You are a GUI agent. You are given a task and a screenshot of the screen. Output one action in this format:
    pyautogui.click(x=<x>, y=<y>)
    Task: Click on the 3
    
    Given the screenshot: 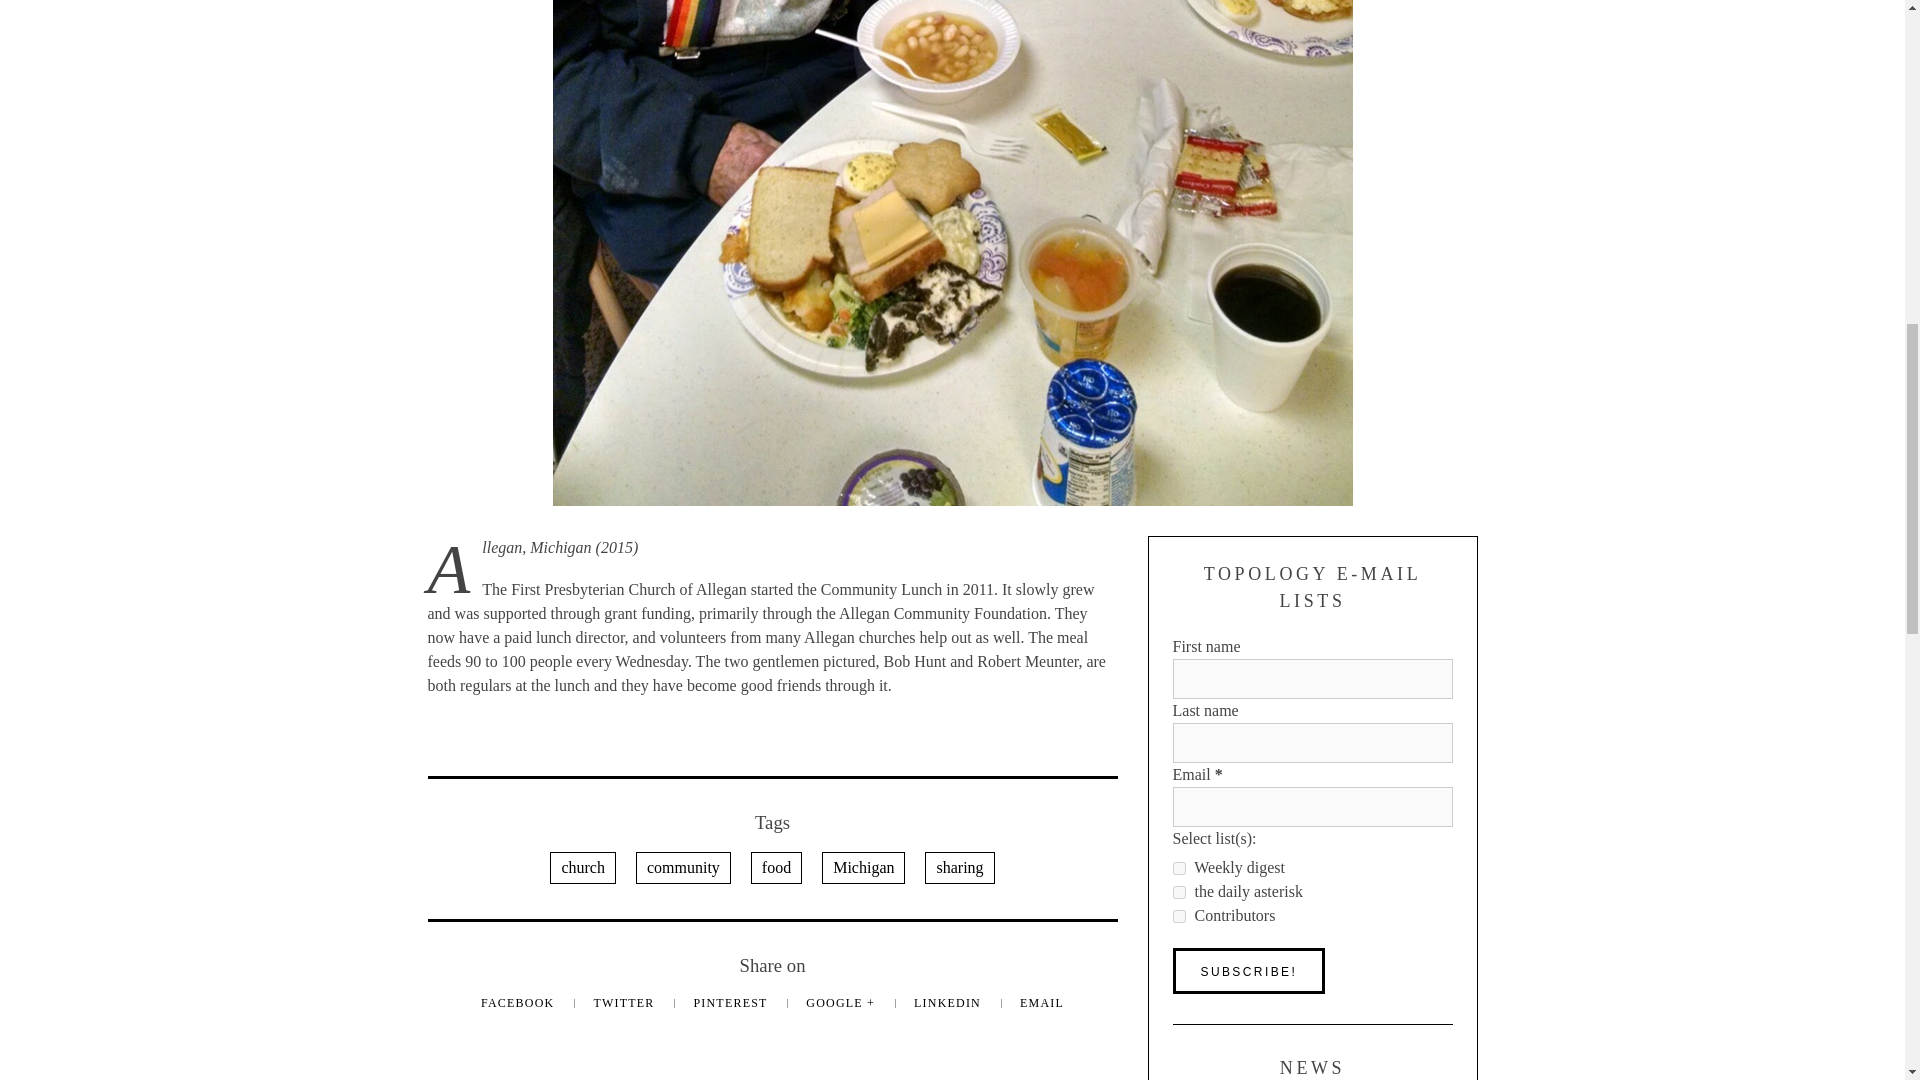 What is the action you would take?
    pyautogui.click(x=1178, y=868)
    